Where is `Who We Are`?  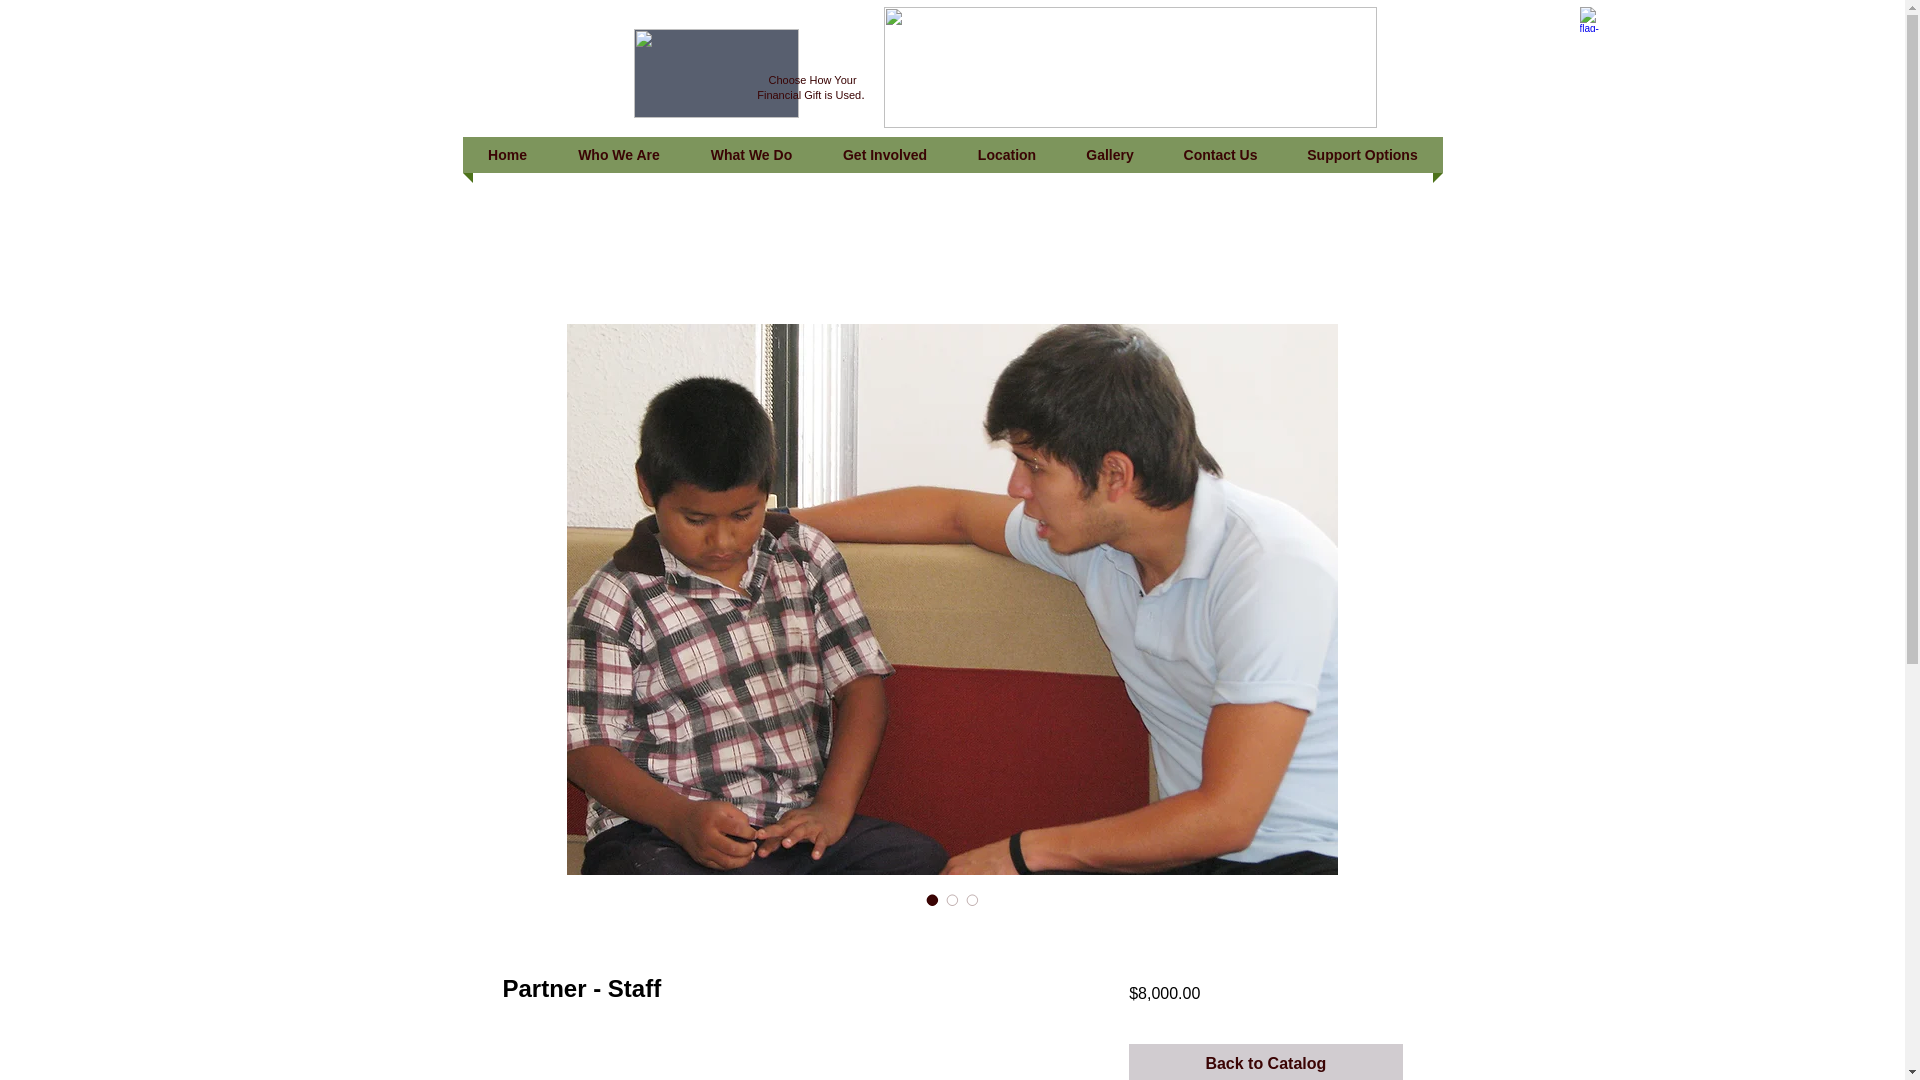 Who We Are is located at coordinates (618, 154).